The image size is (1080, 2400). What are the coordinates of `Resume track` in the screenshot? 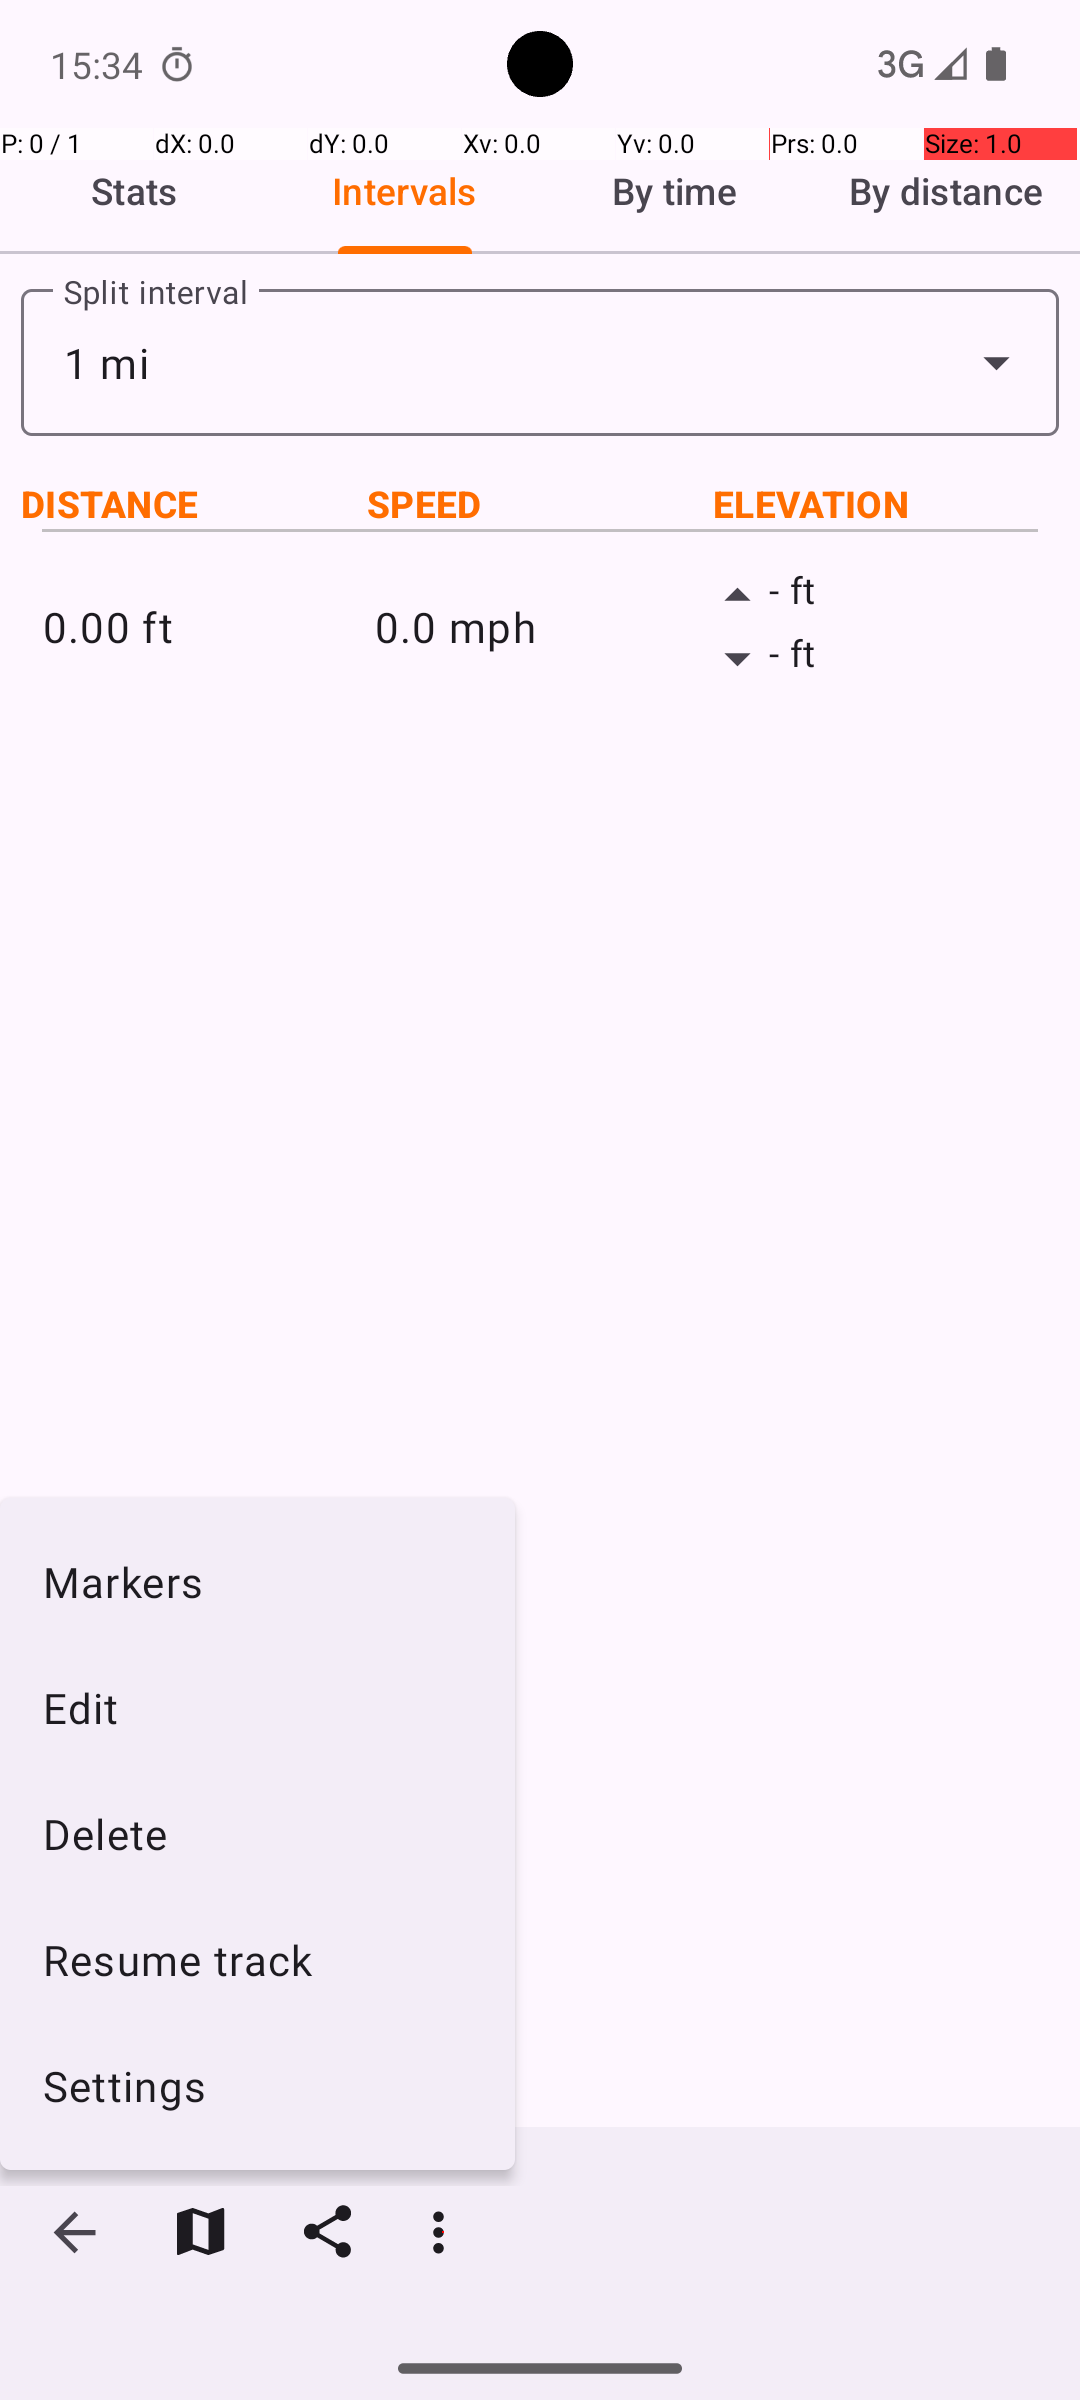 It's located at (258, 1960).